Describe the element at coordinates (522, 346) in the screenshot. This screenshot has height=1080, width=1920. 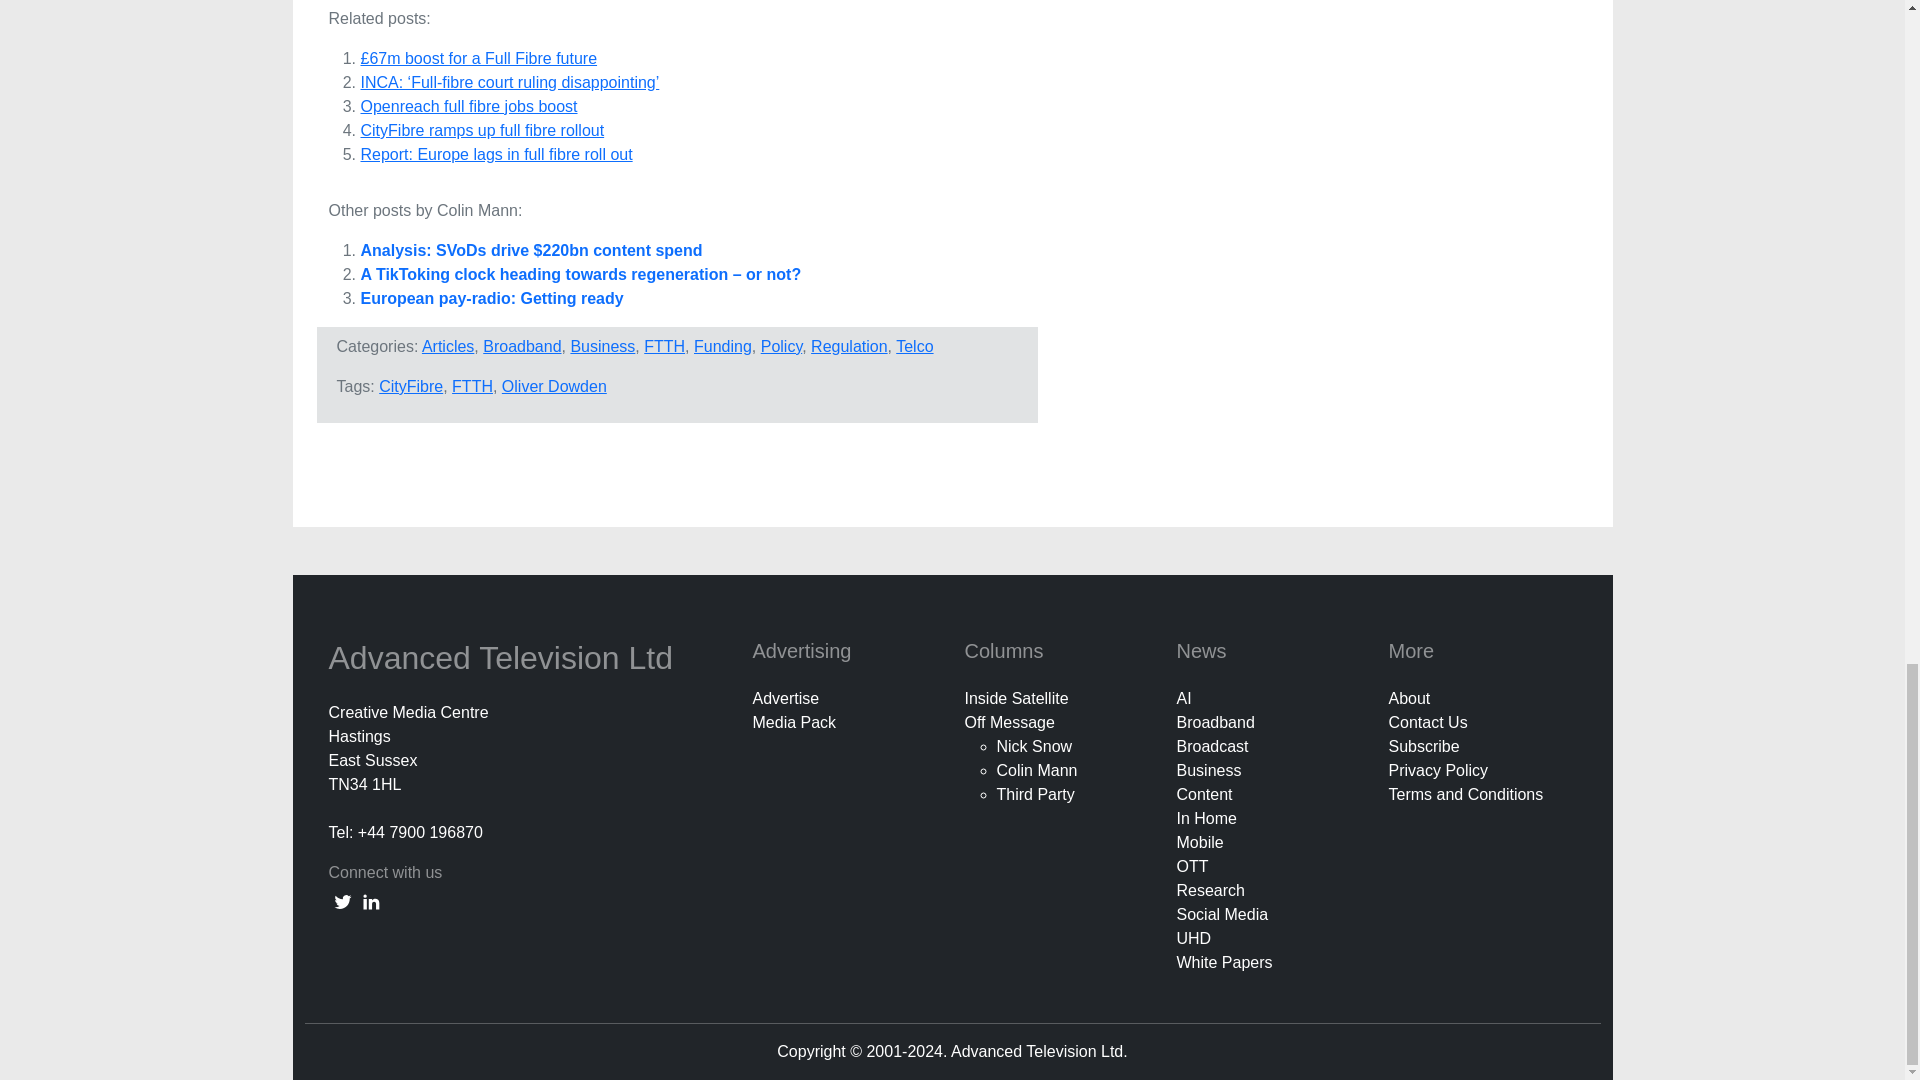
I see `Broadband` at that location.